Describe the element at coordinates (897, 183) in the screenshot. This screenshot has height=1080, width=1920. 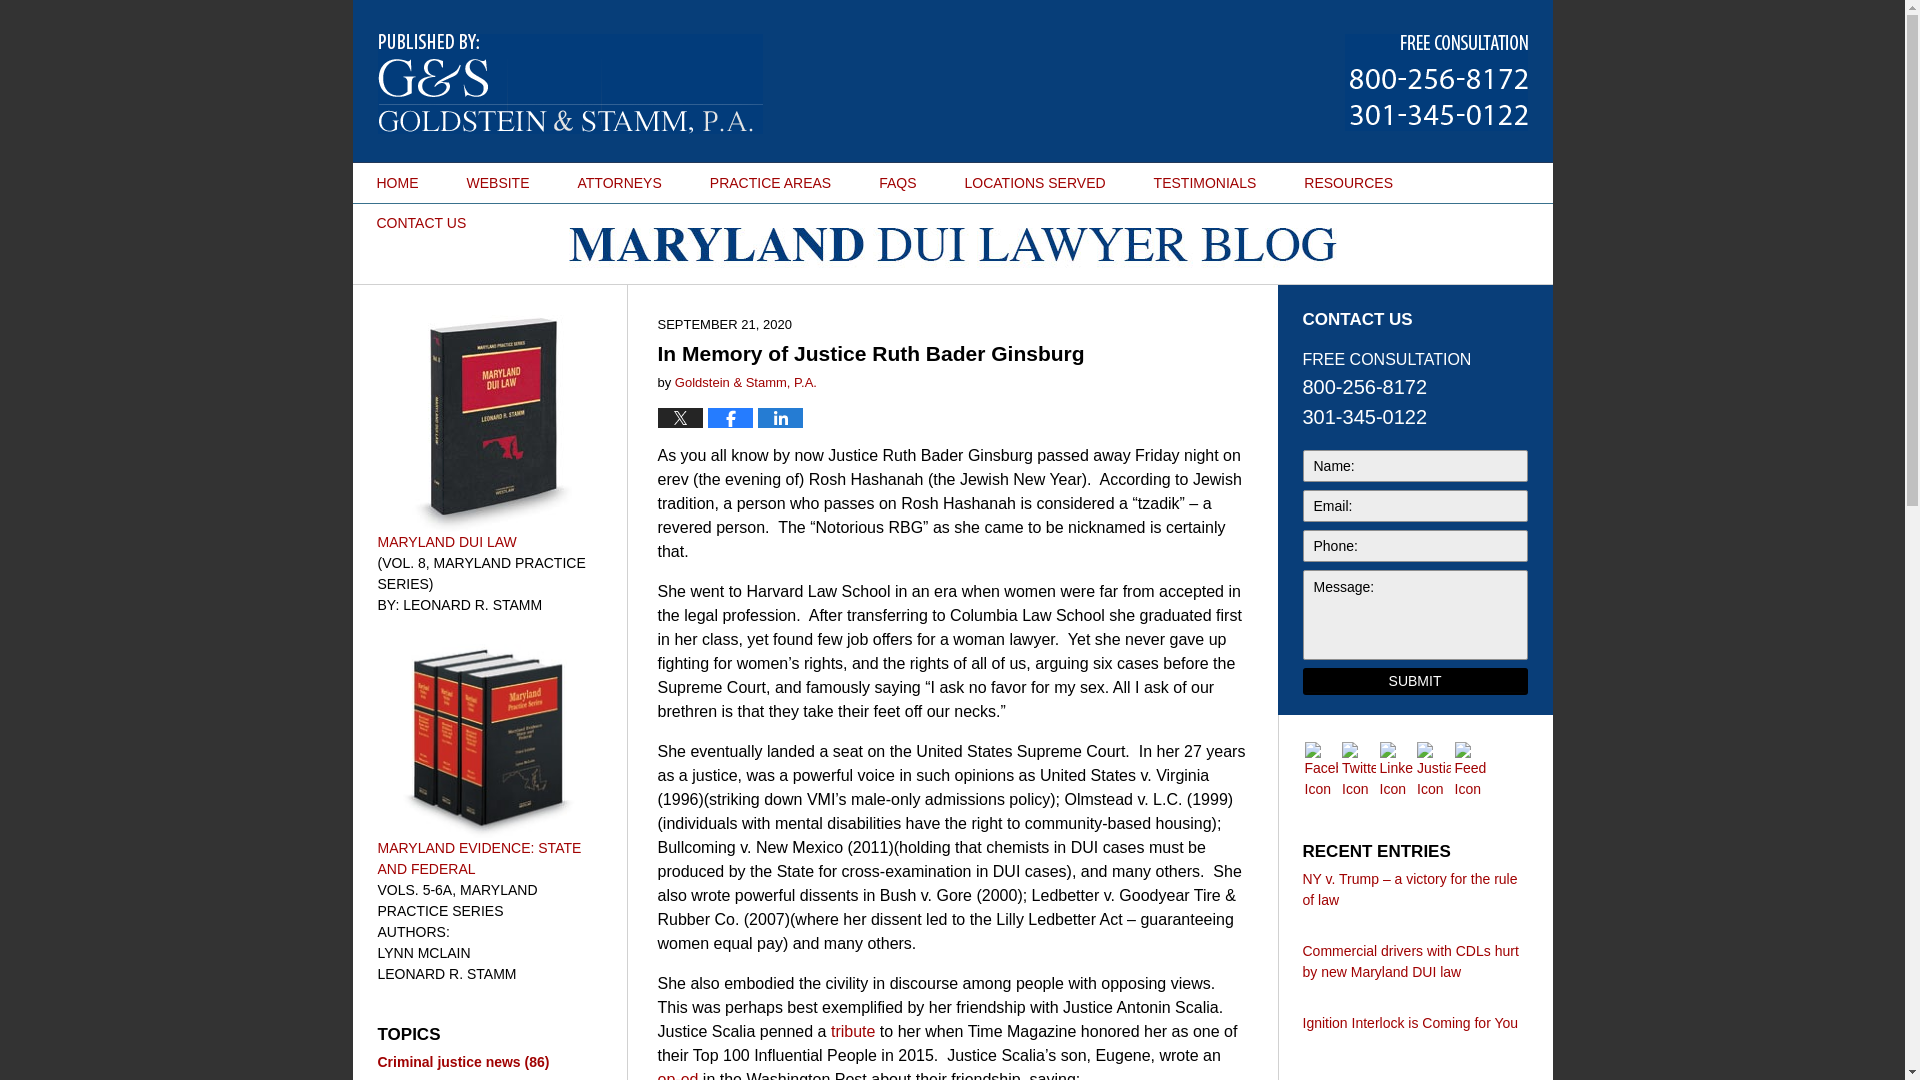
I see `FAQS` at that location.